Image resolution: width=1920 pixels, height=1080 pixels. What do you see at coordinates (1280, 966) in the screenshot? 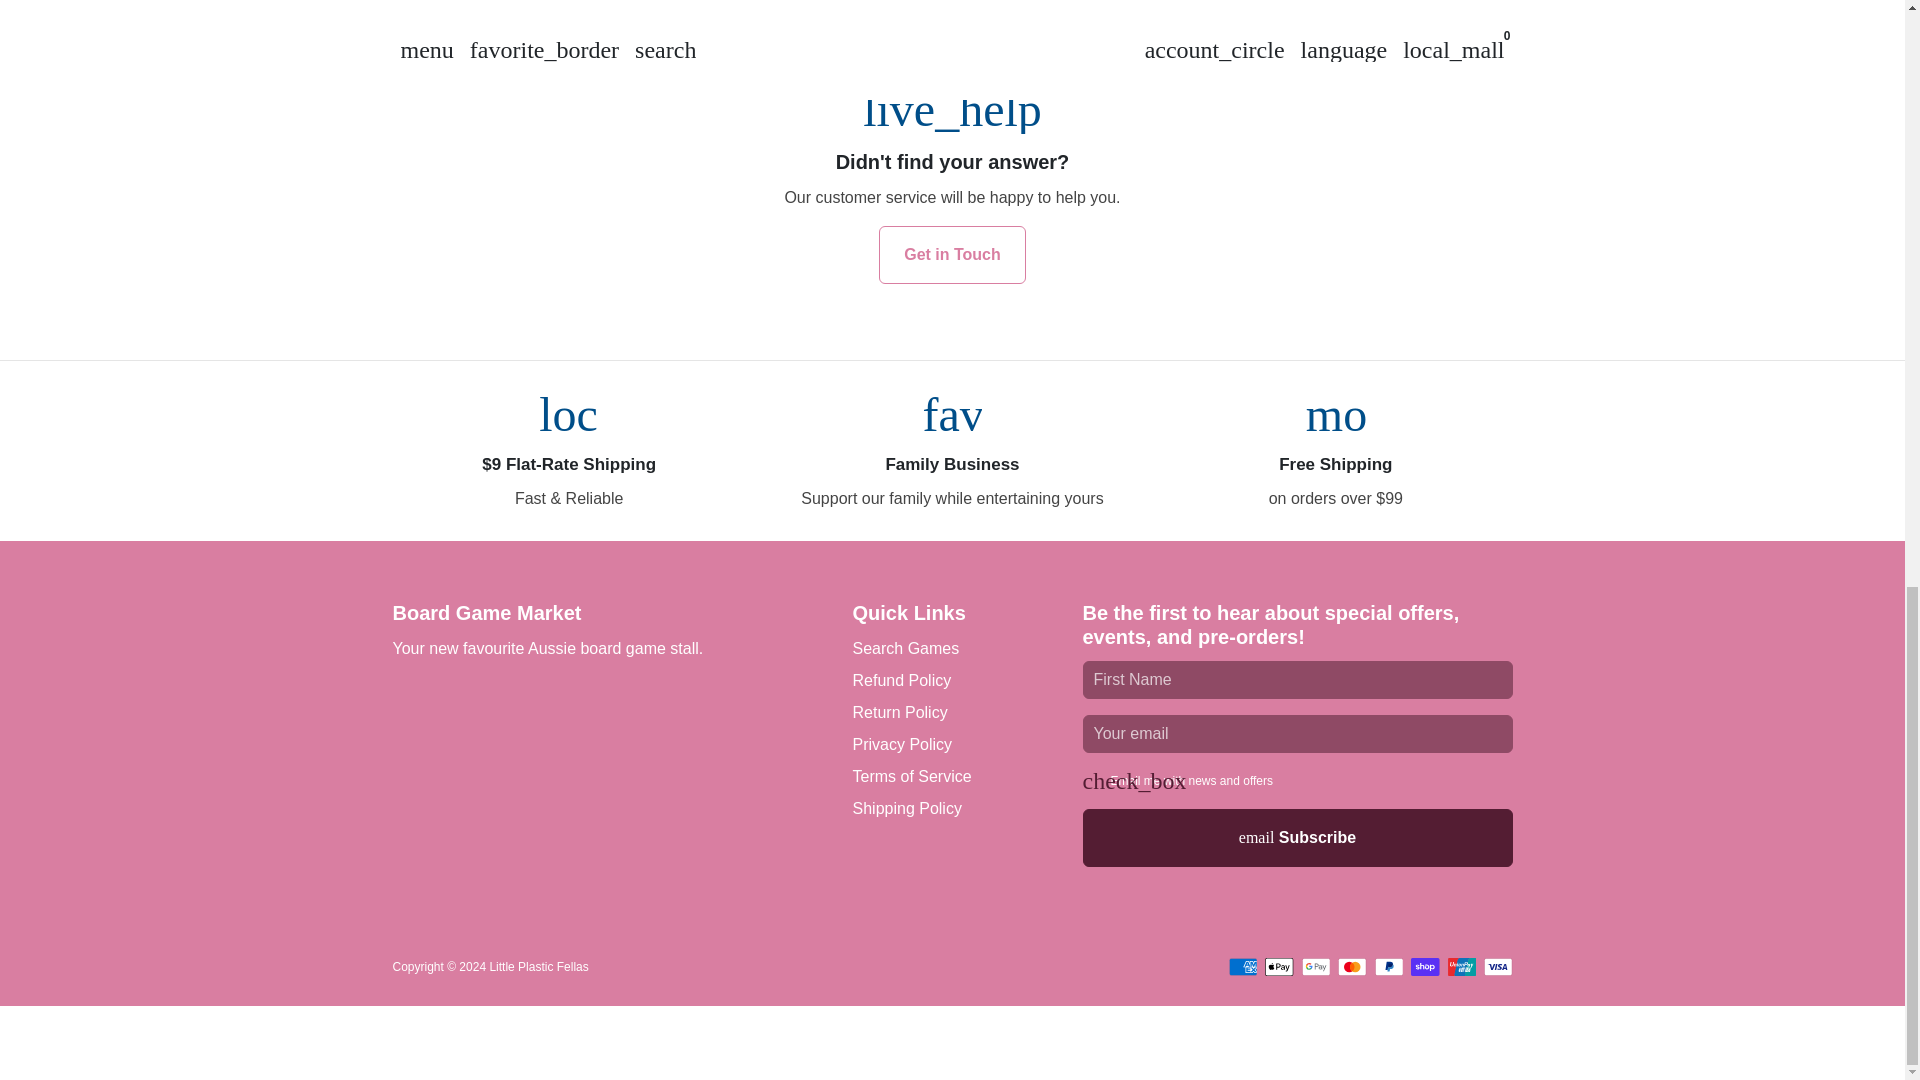
I see `Apple Pay` at bounding box center [1280, 966].